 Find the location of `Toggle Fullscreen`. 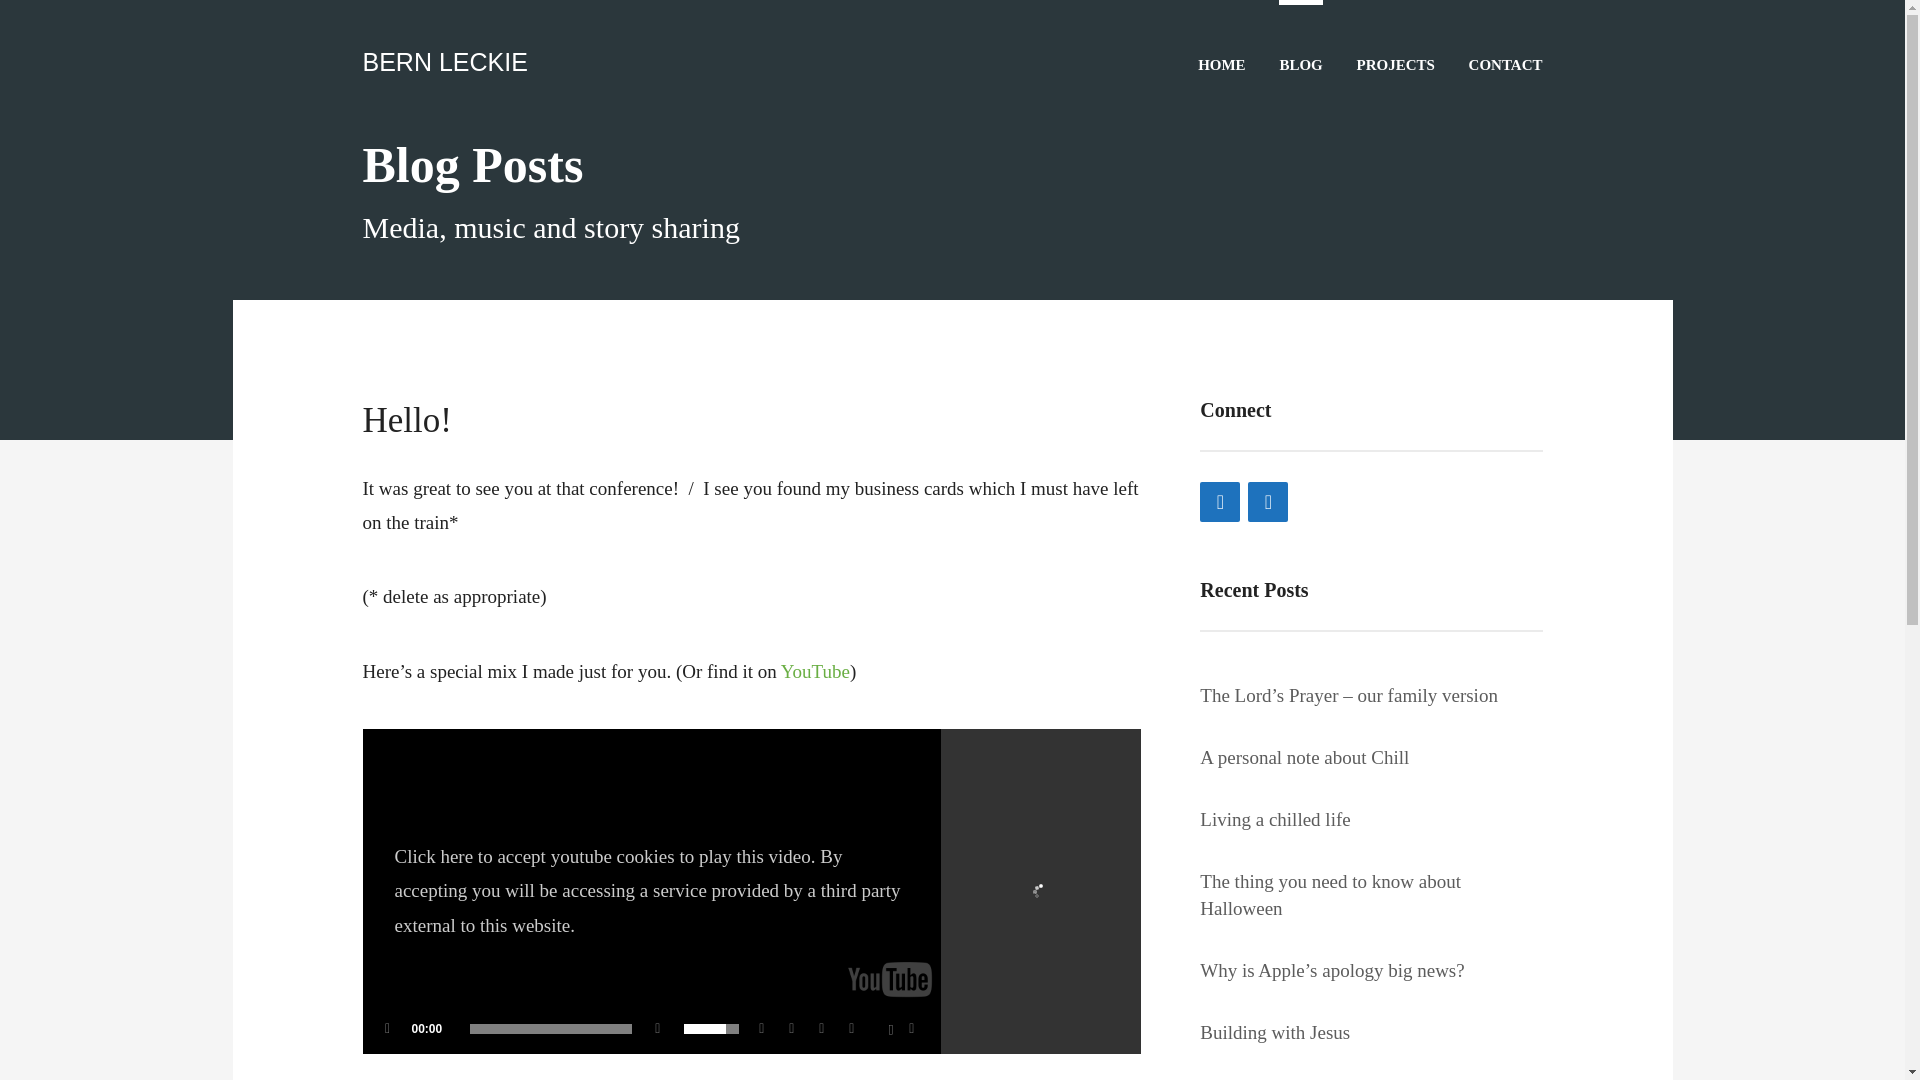

Toggle Fullscreen is located at coordinates (916, 1029).